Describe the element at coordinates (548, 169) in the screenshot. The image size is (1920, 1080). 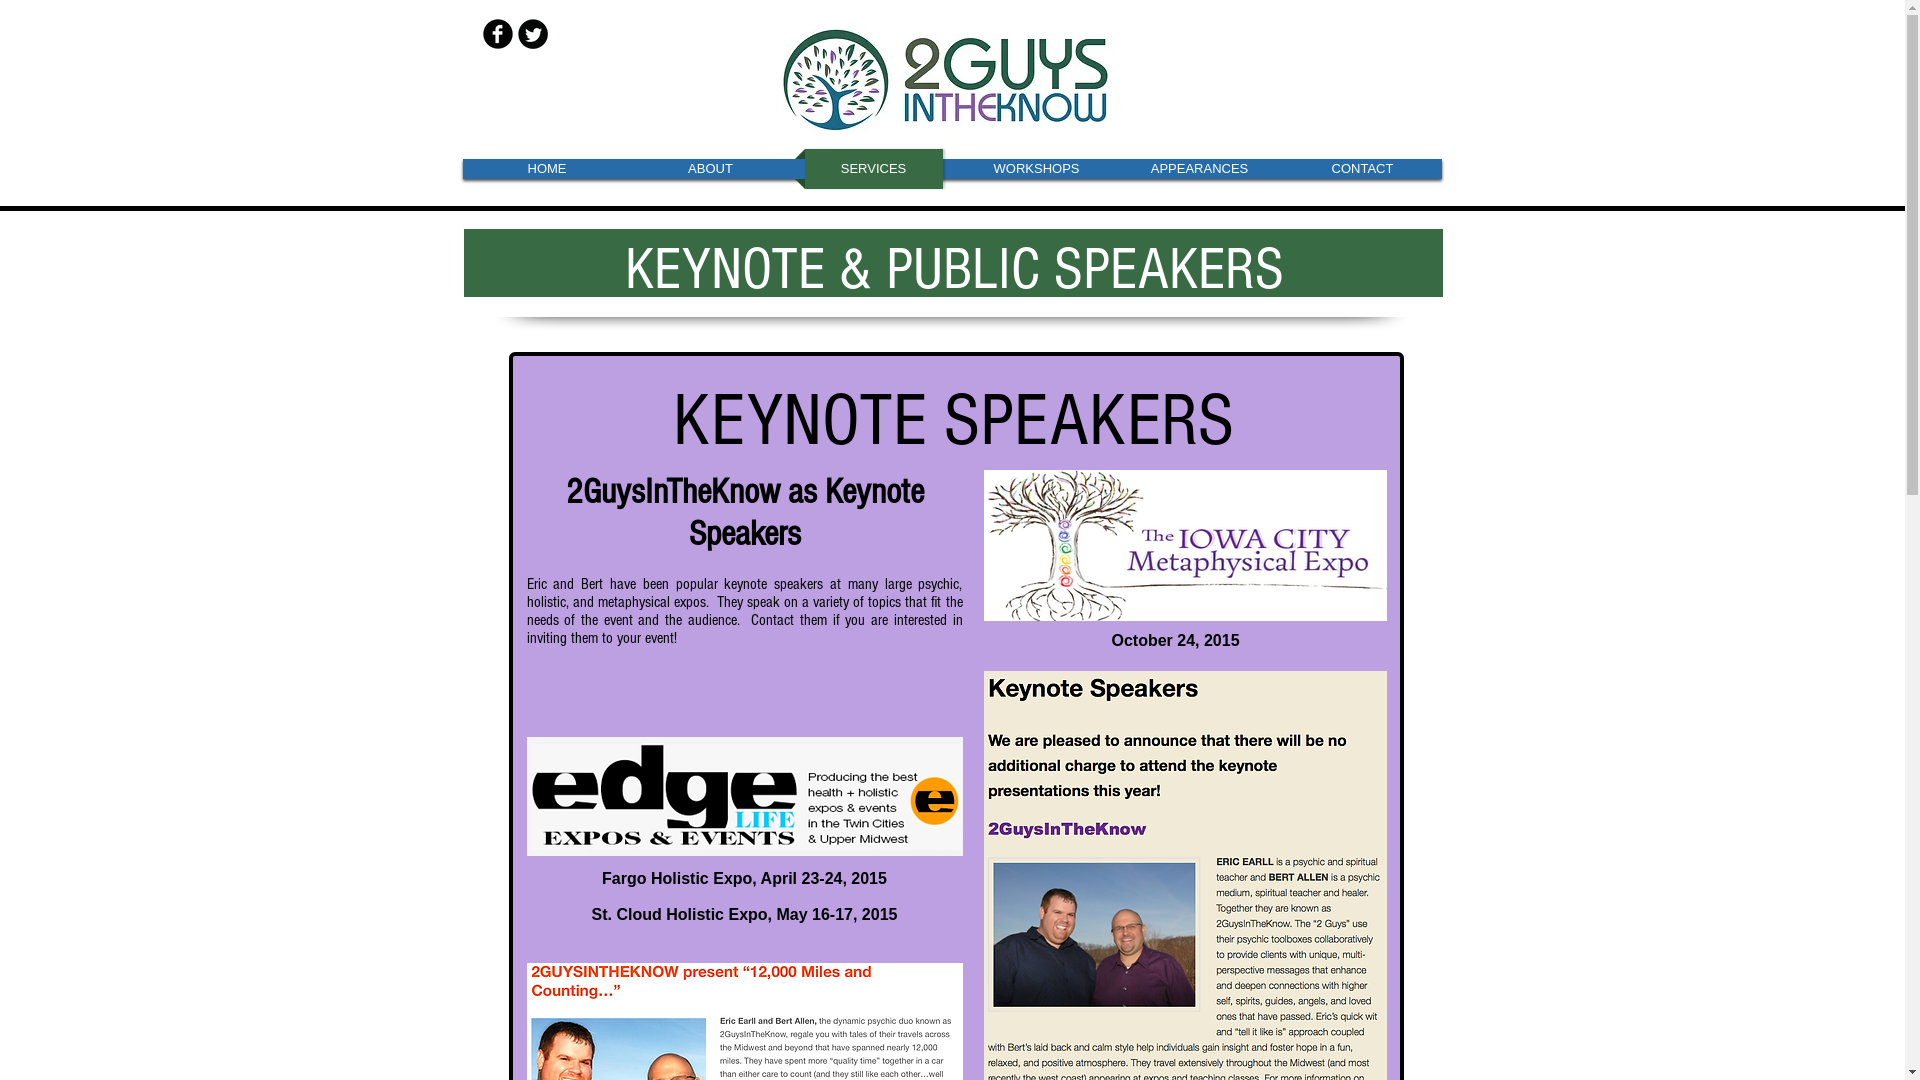
I see `HOME` at that location.